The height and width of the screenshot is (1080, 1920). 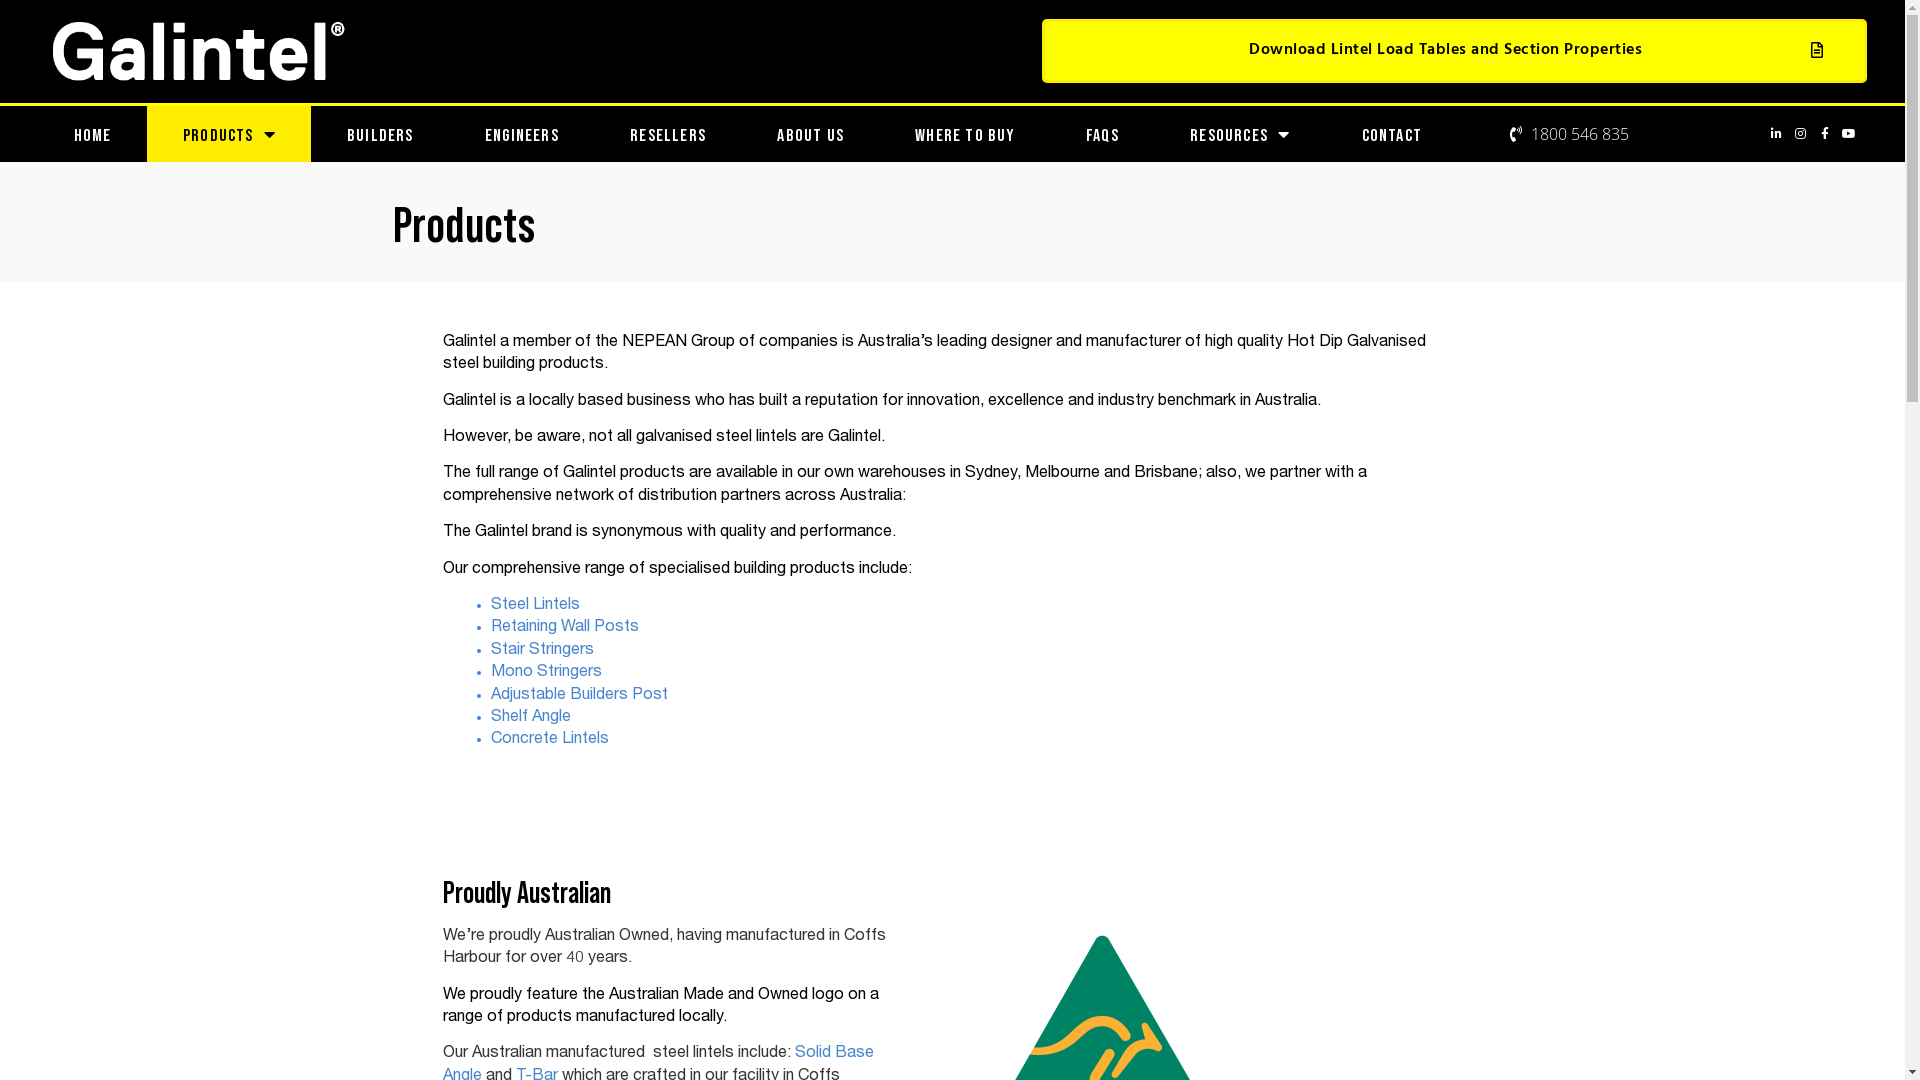 What do you see at coordinates (1240, 134) in the screenshot?
I see `RESOURCES` at bounding box center [1240, 134].